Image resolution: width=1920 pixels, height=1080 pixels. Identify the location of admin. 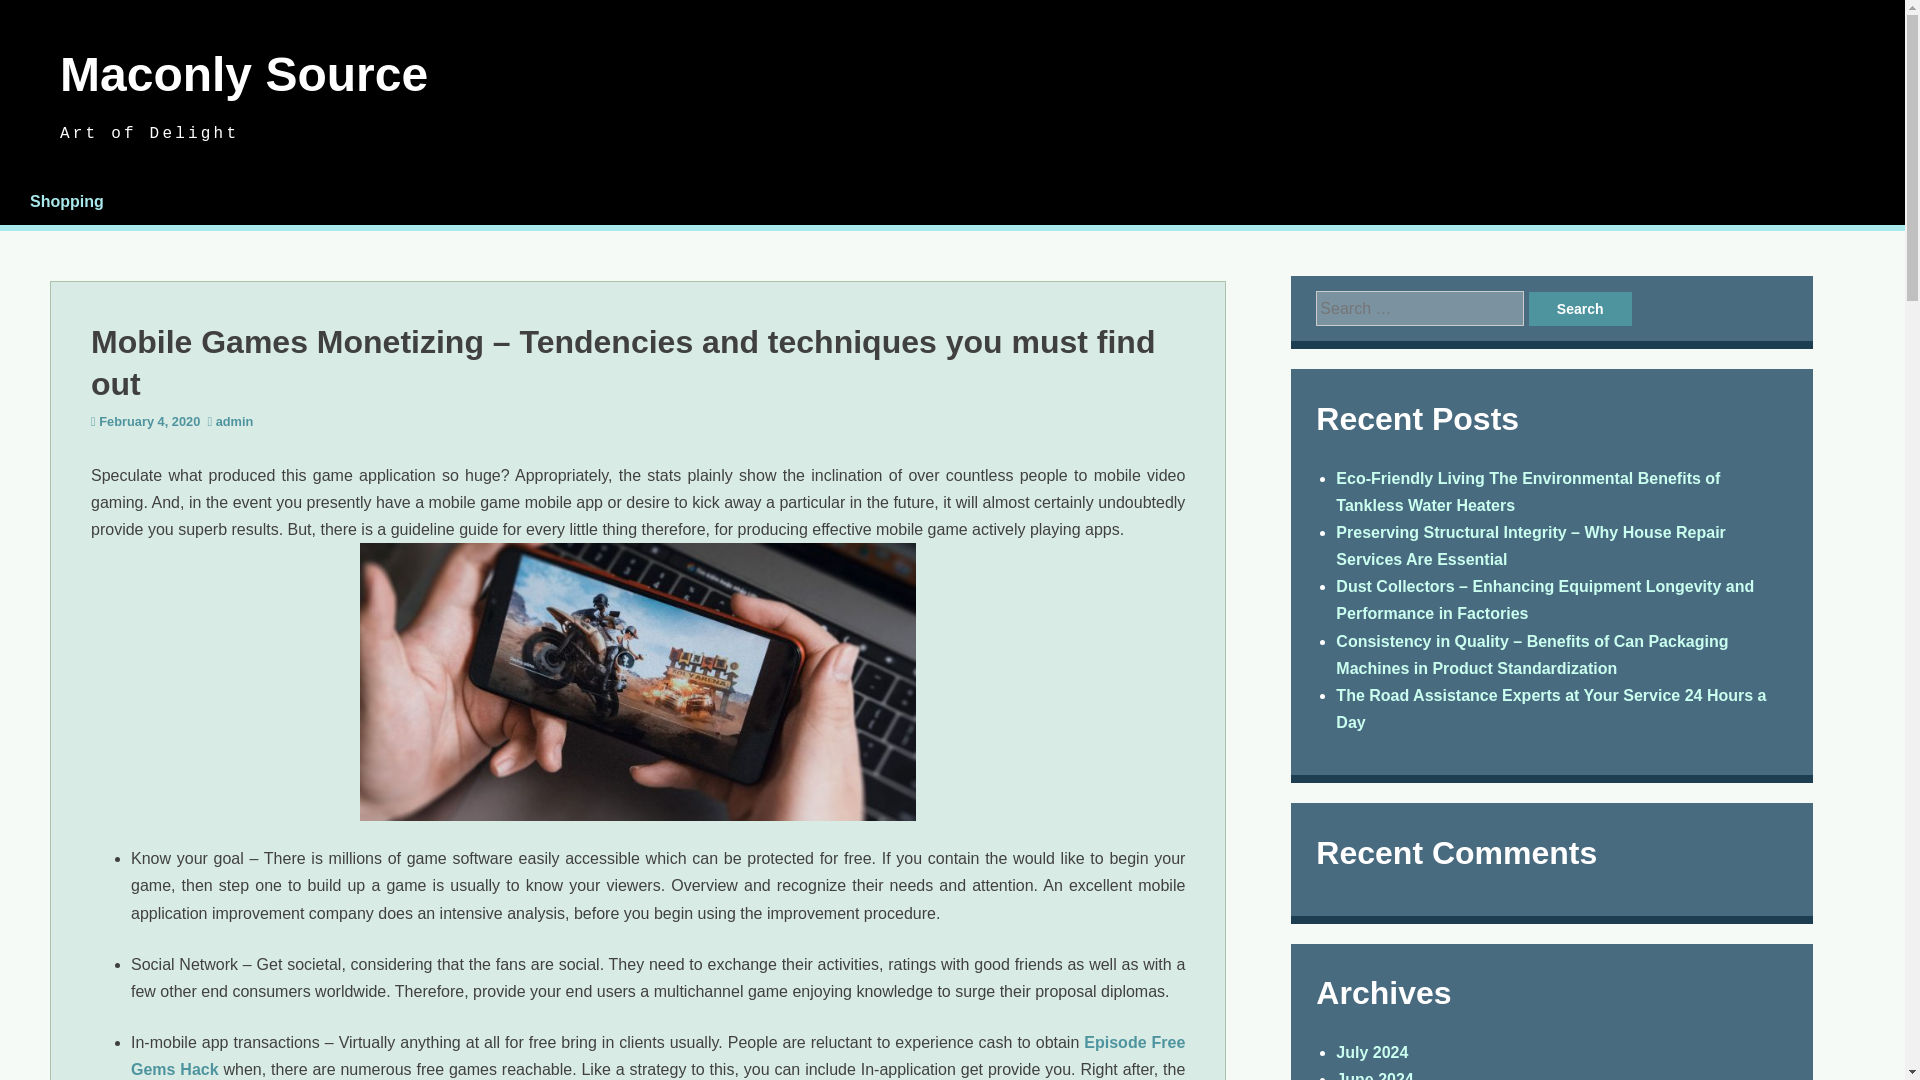
(234, 420).